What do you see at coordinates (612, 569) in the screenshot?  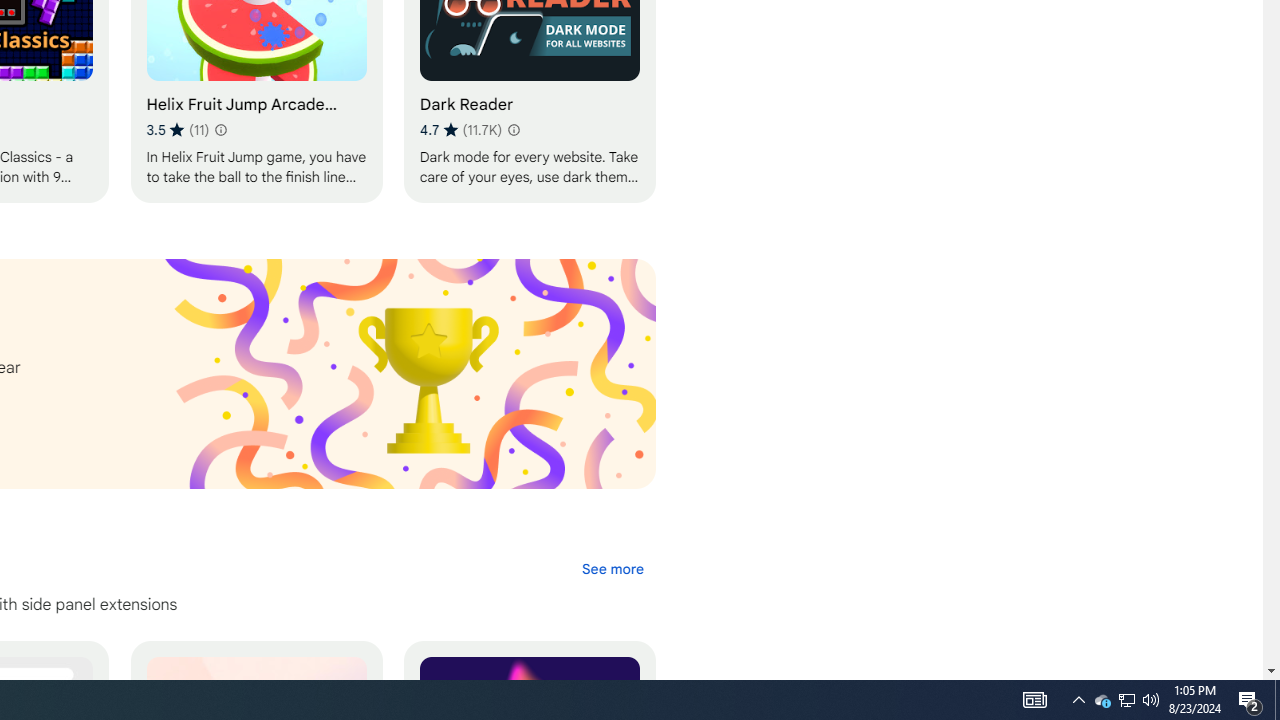 I see `See more of the "Extend your browser" collection` at bounding box center [612, 569].